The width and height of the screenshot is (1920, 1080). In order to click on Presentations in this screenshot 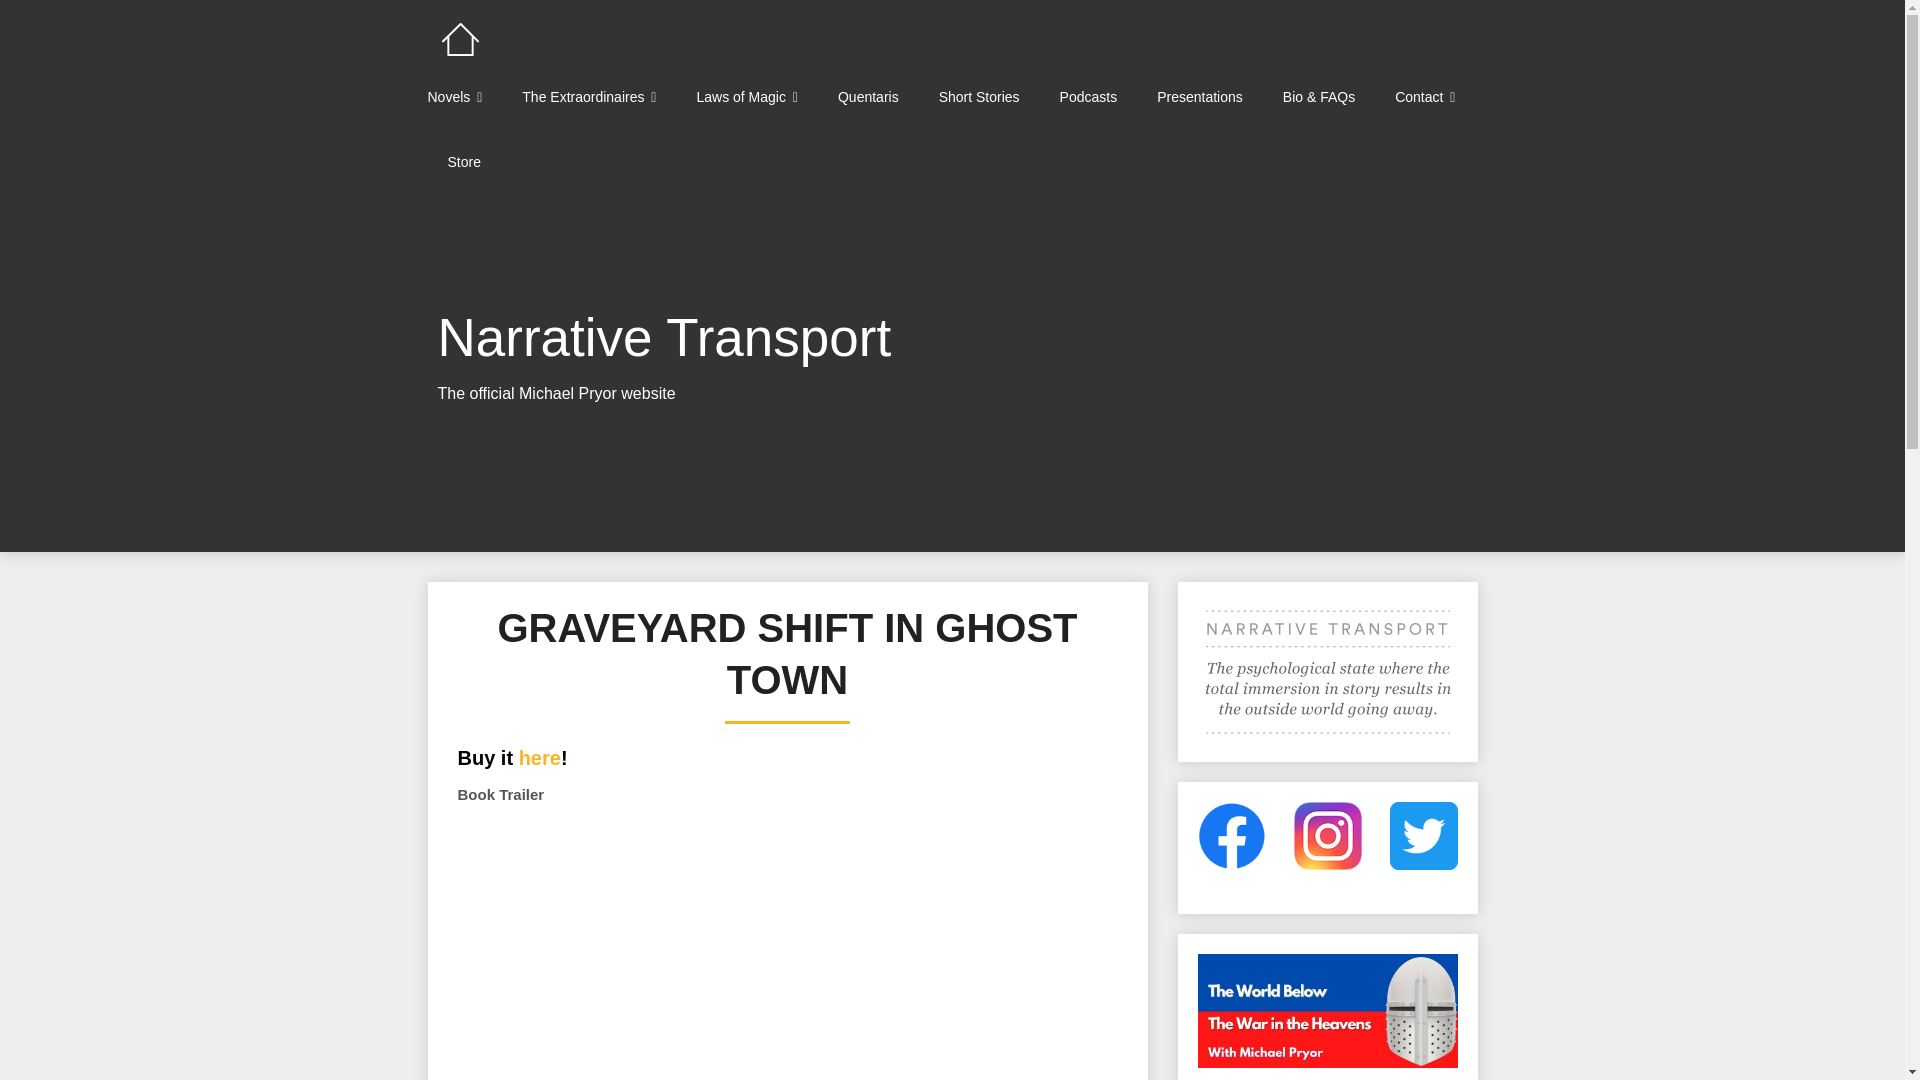, I will do `click(1200, 96)`.